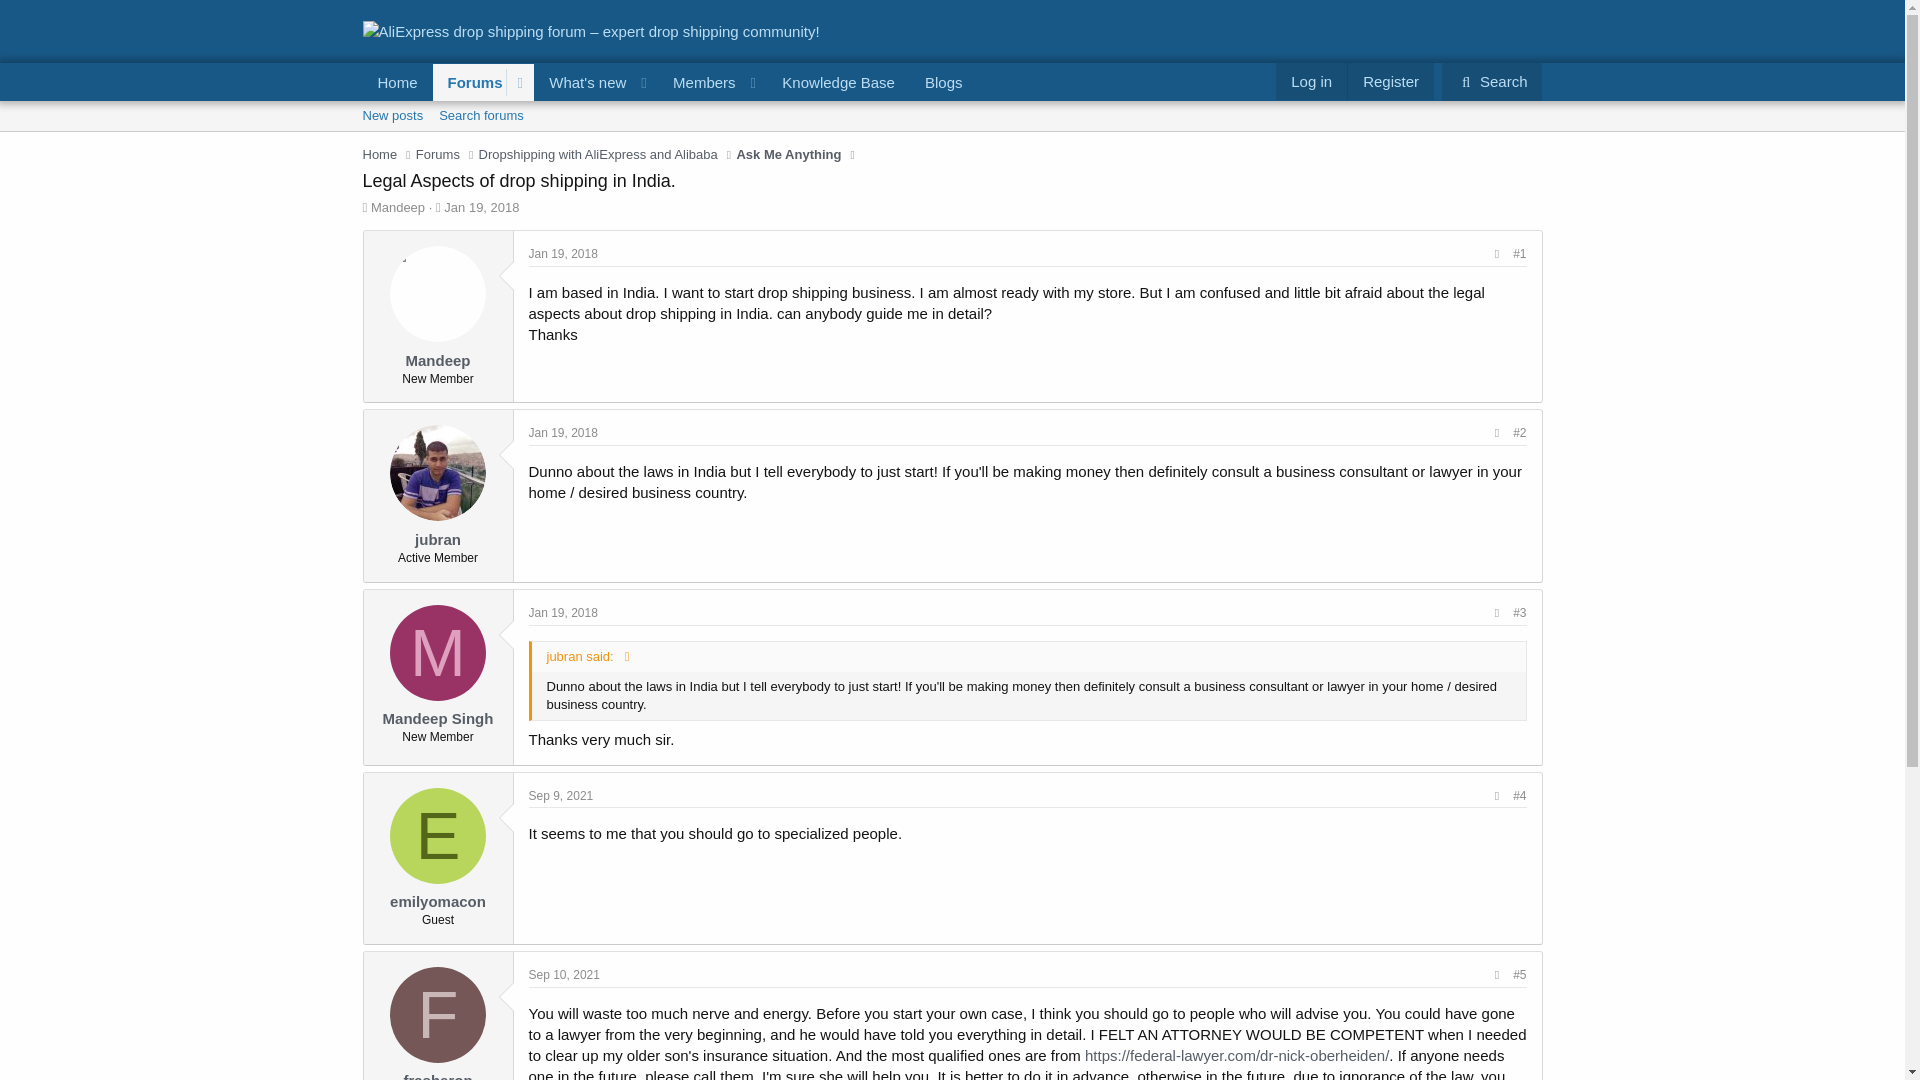 The image size is (1920, 1080). Describe the element at coordinates (944, 82) in the screenshot. I see `Mandeep` at that location.